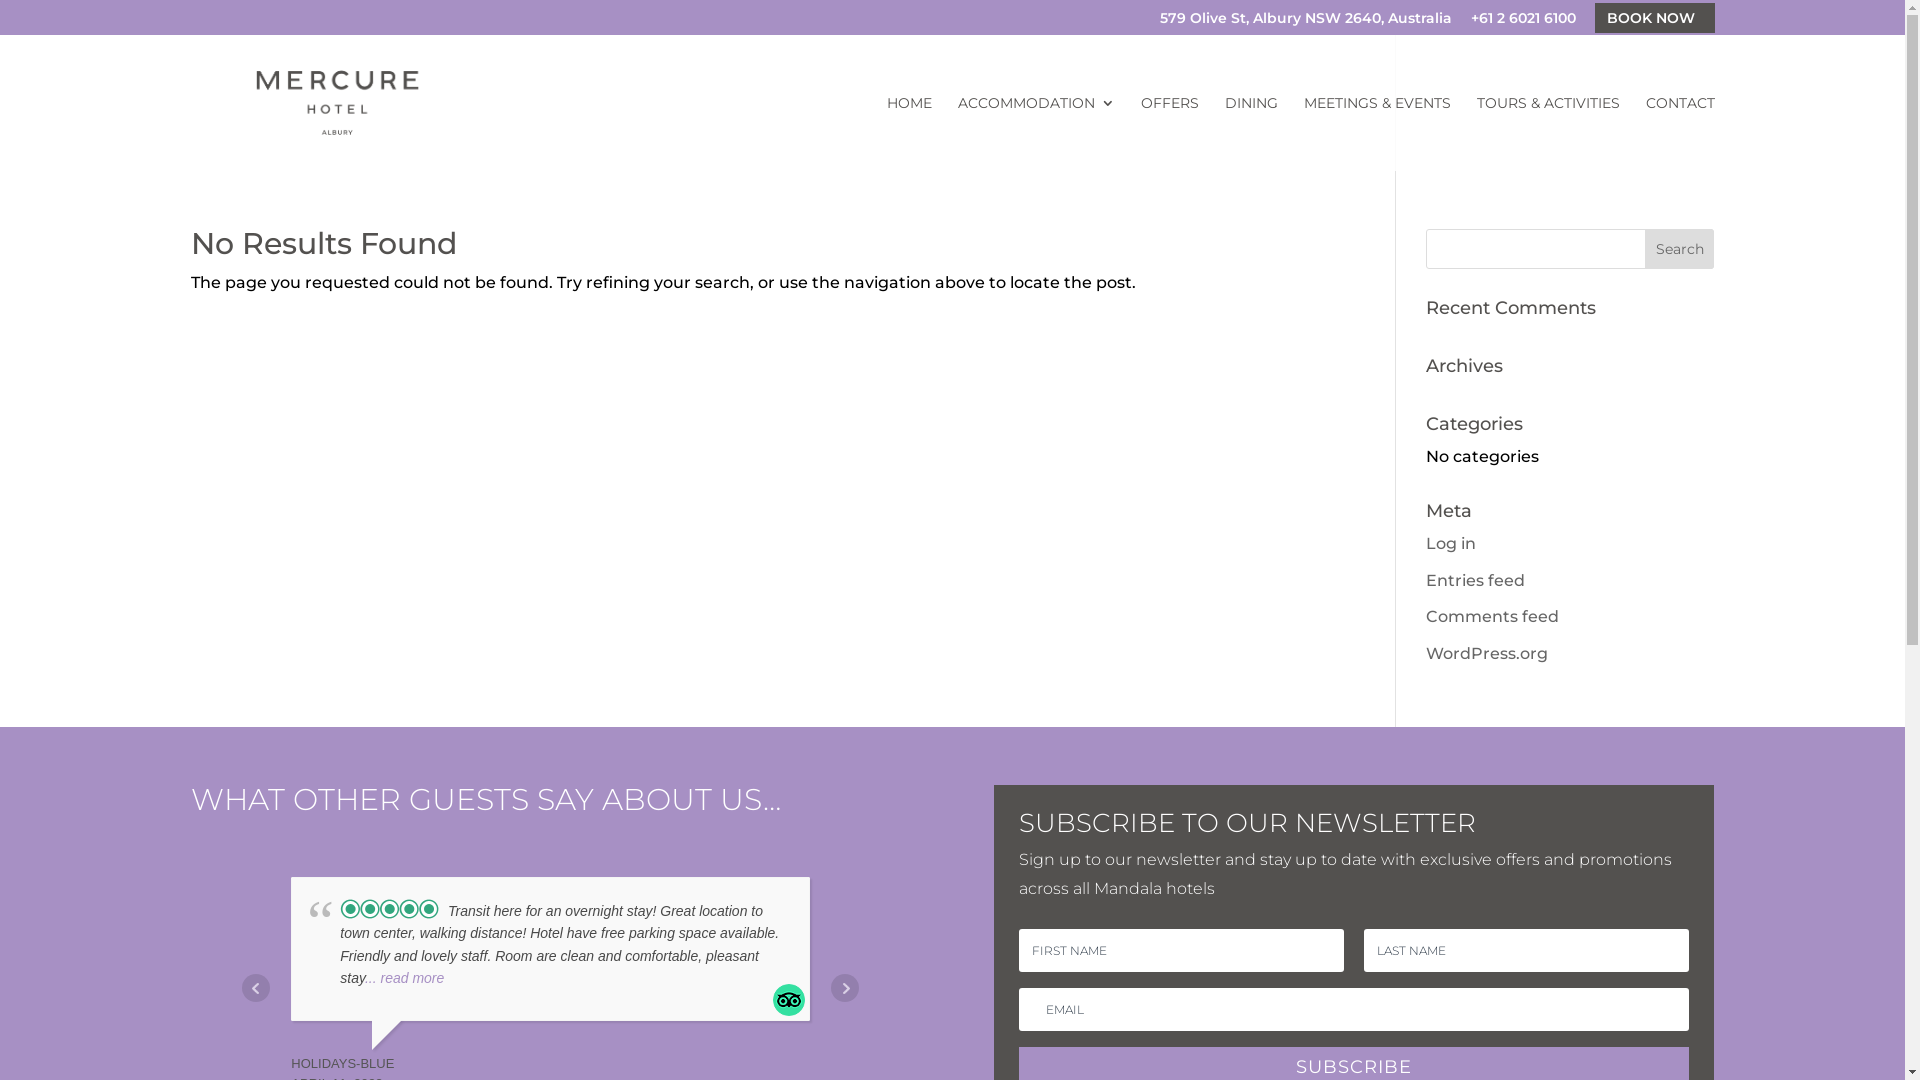  Describe the element at coordinates (1169, 134) in the screenshot. I see `OFFERS` at that location.